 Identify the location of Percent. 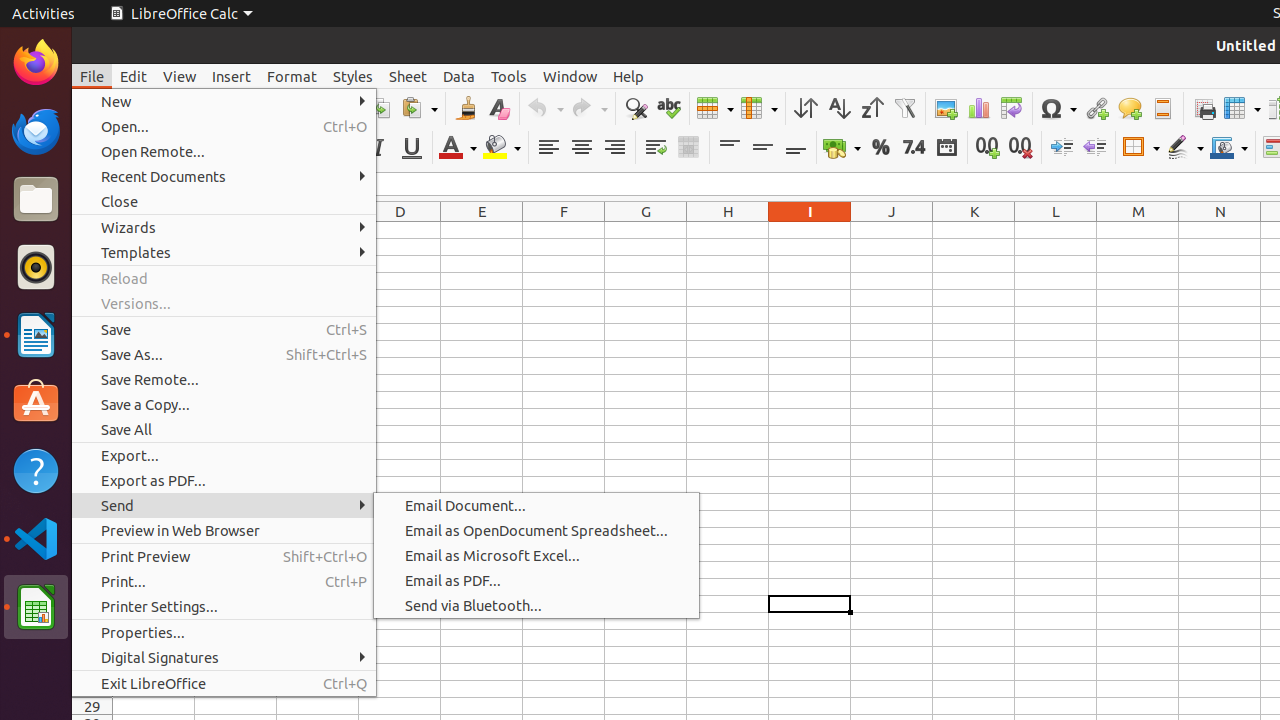
(880, 148).